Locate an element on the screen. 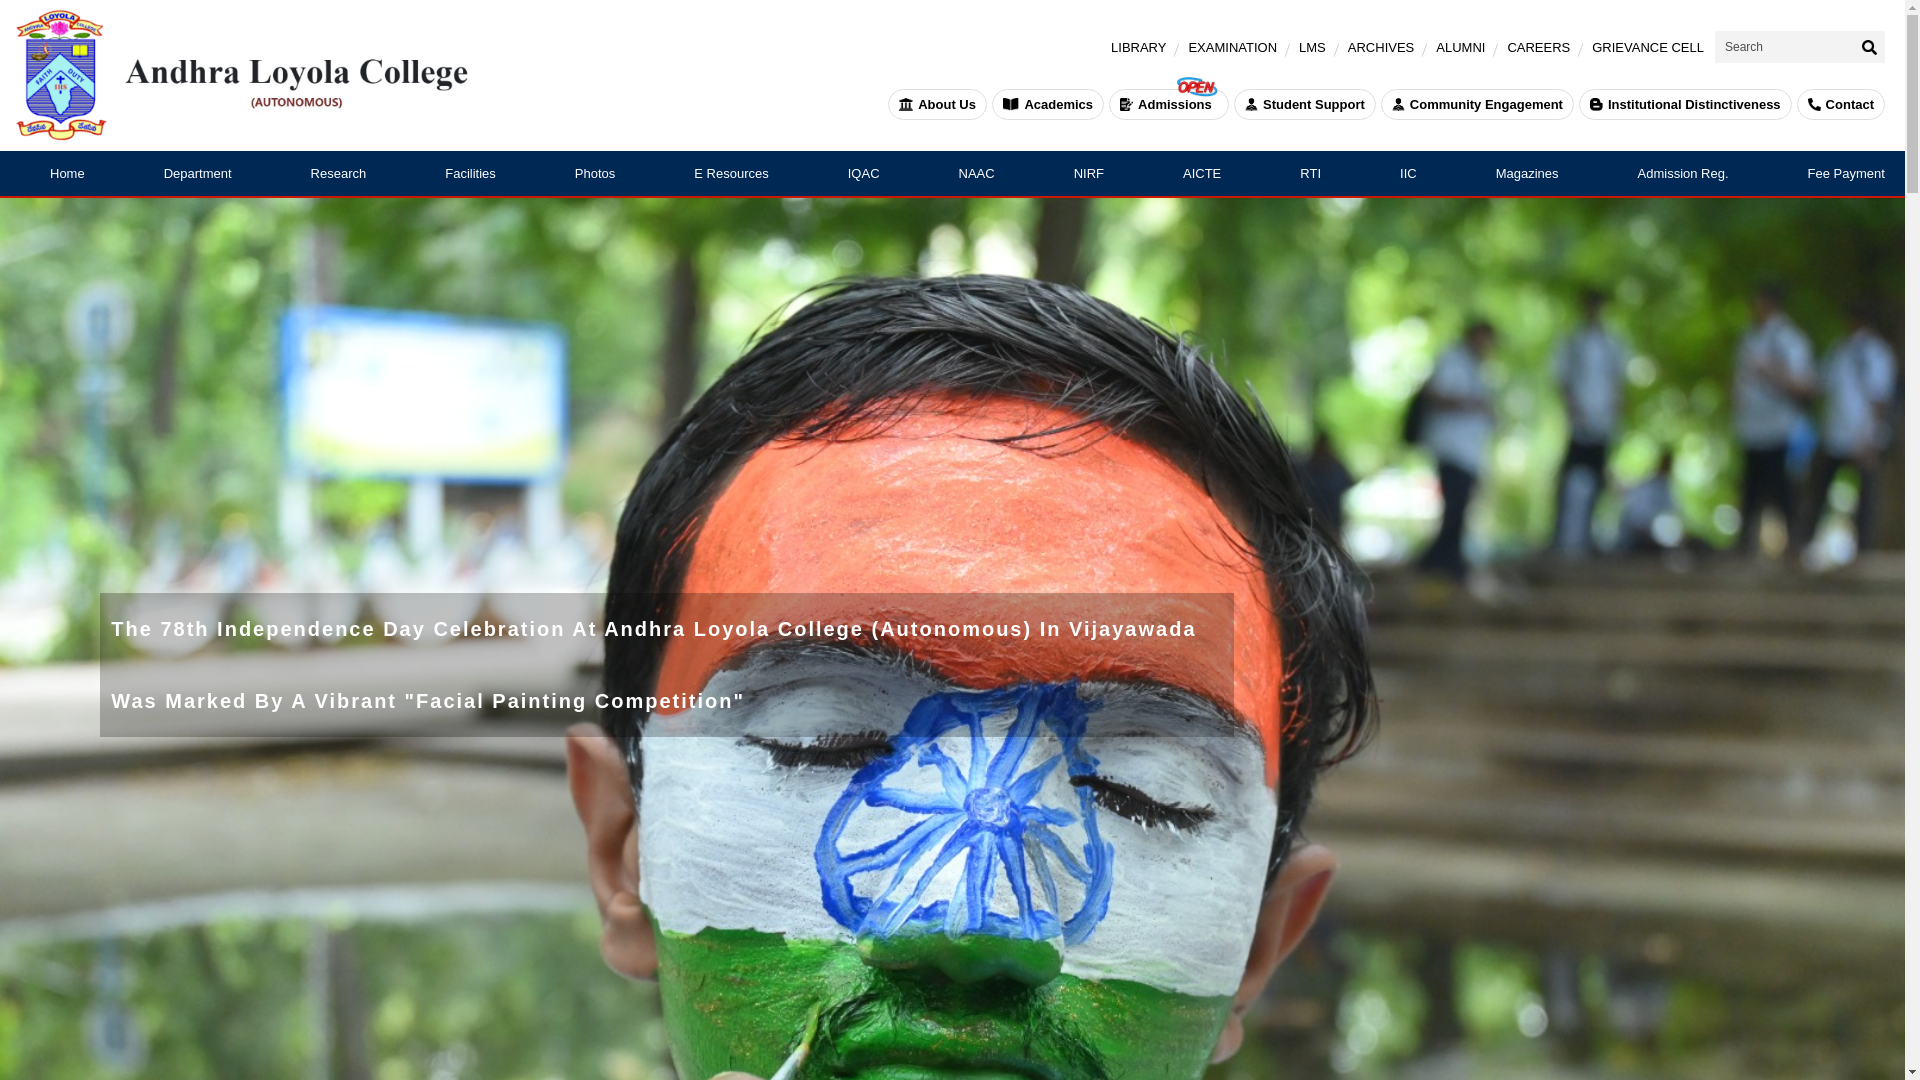  About Us is located at coordinates (936, 104).